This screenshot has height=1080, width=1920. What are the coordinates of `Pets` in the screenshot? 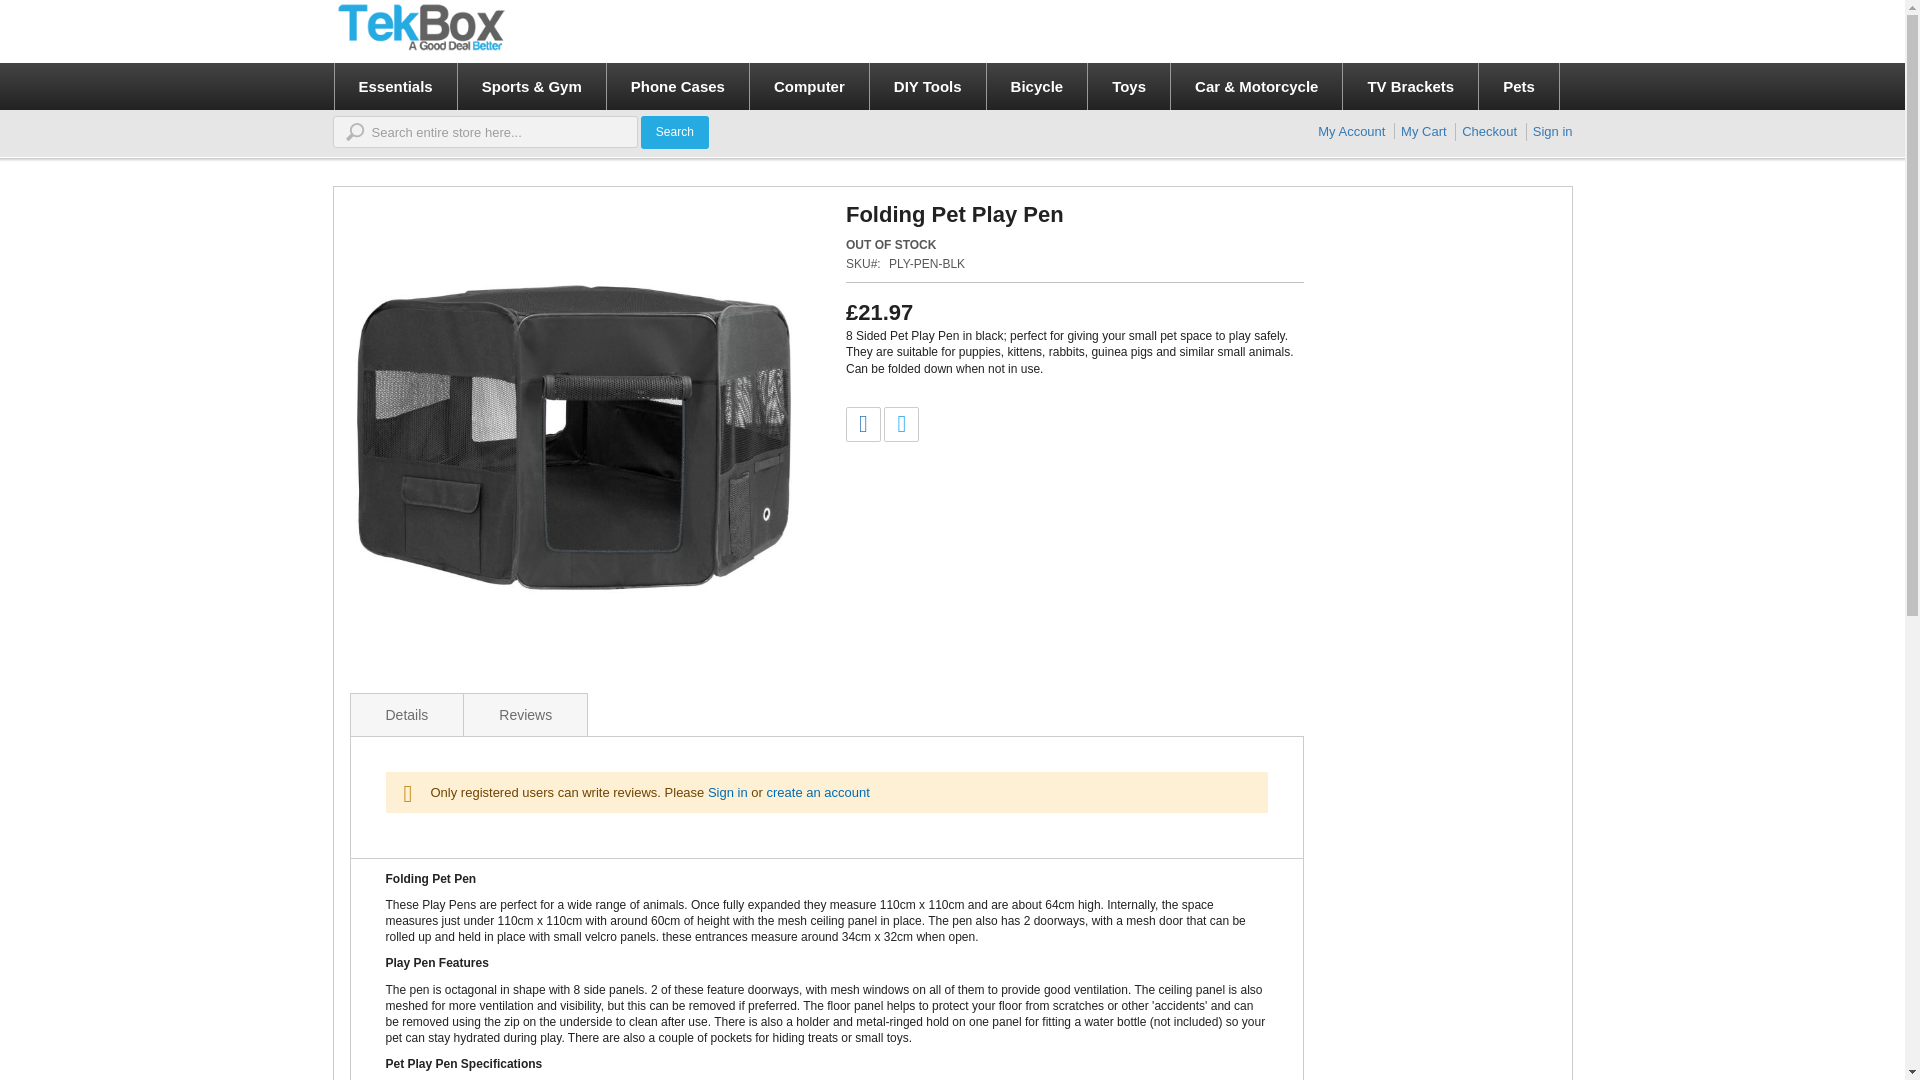 It's located at (1518, 86).